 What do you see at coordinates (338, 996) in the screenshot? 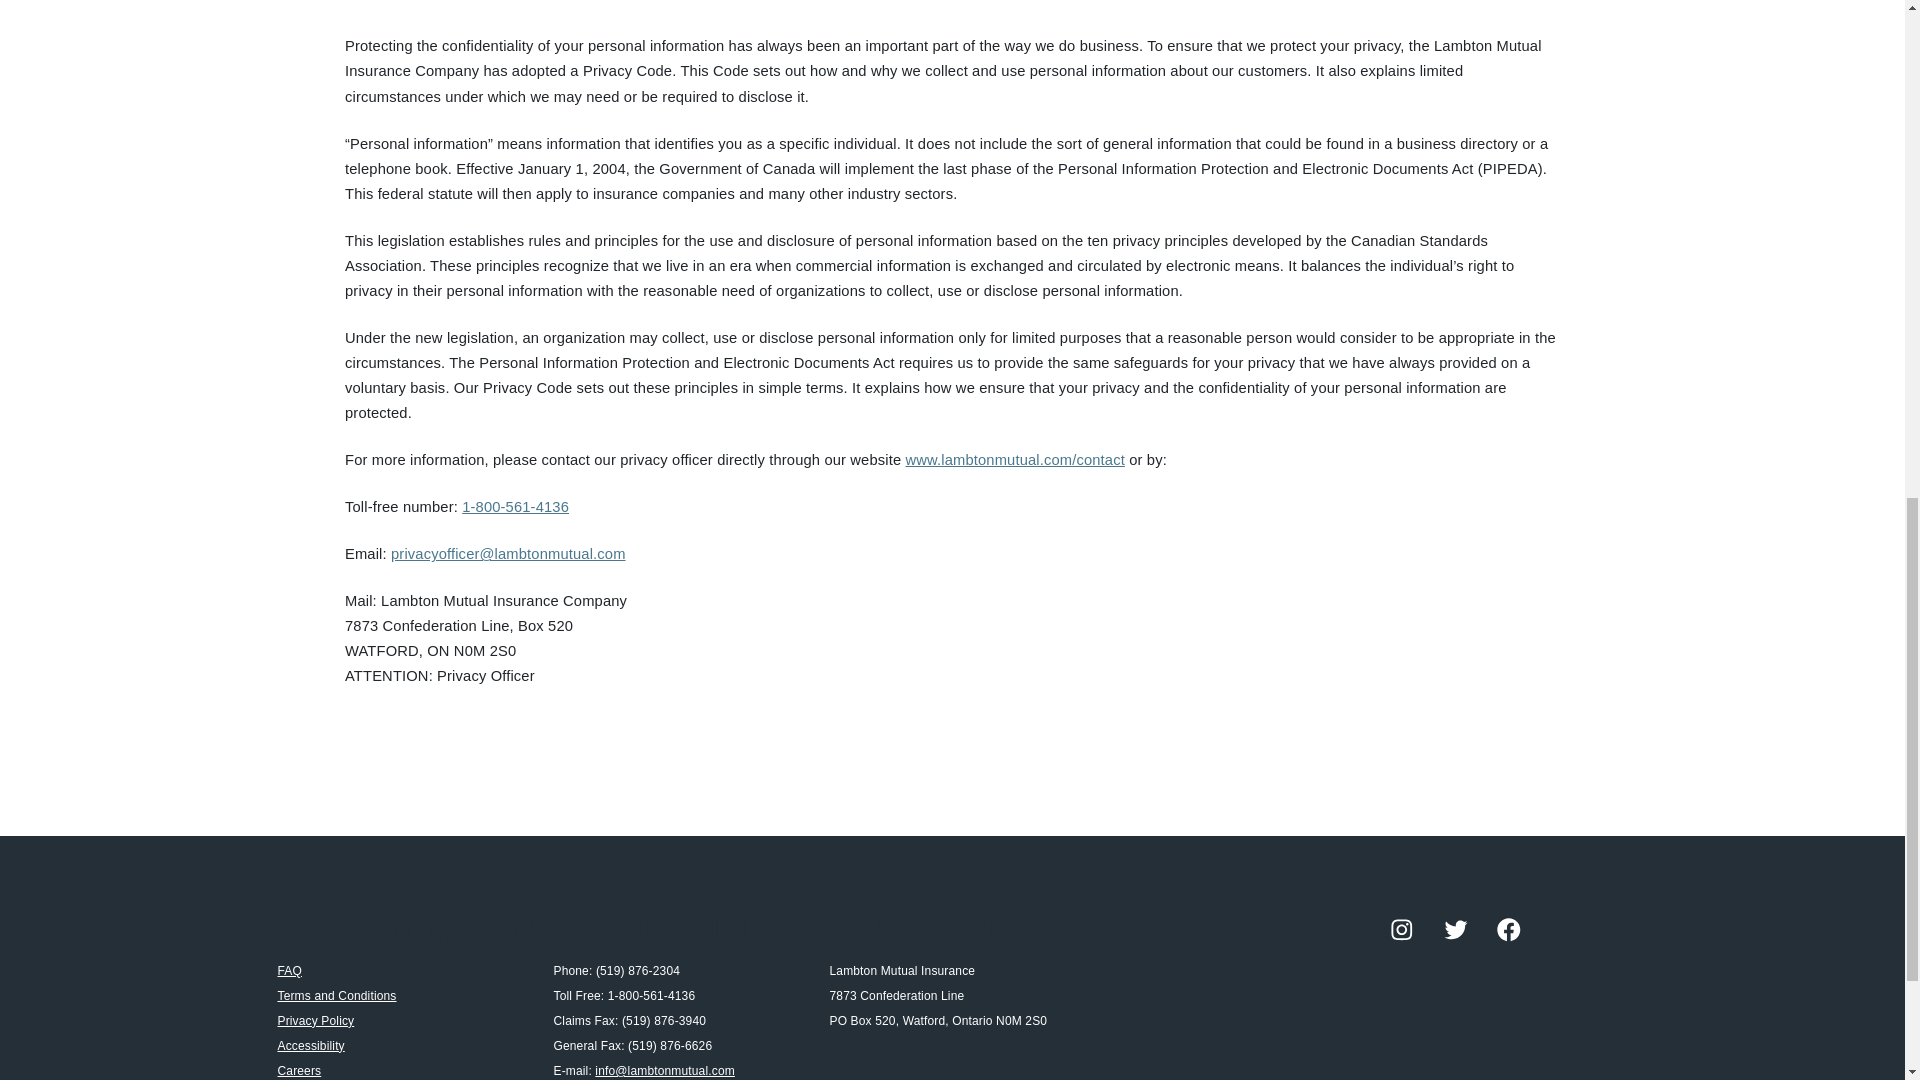
I see `Terms and Conditions` at bounding box center [338, 996].